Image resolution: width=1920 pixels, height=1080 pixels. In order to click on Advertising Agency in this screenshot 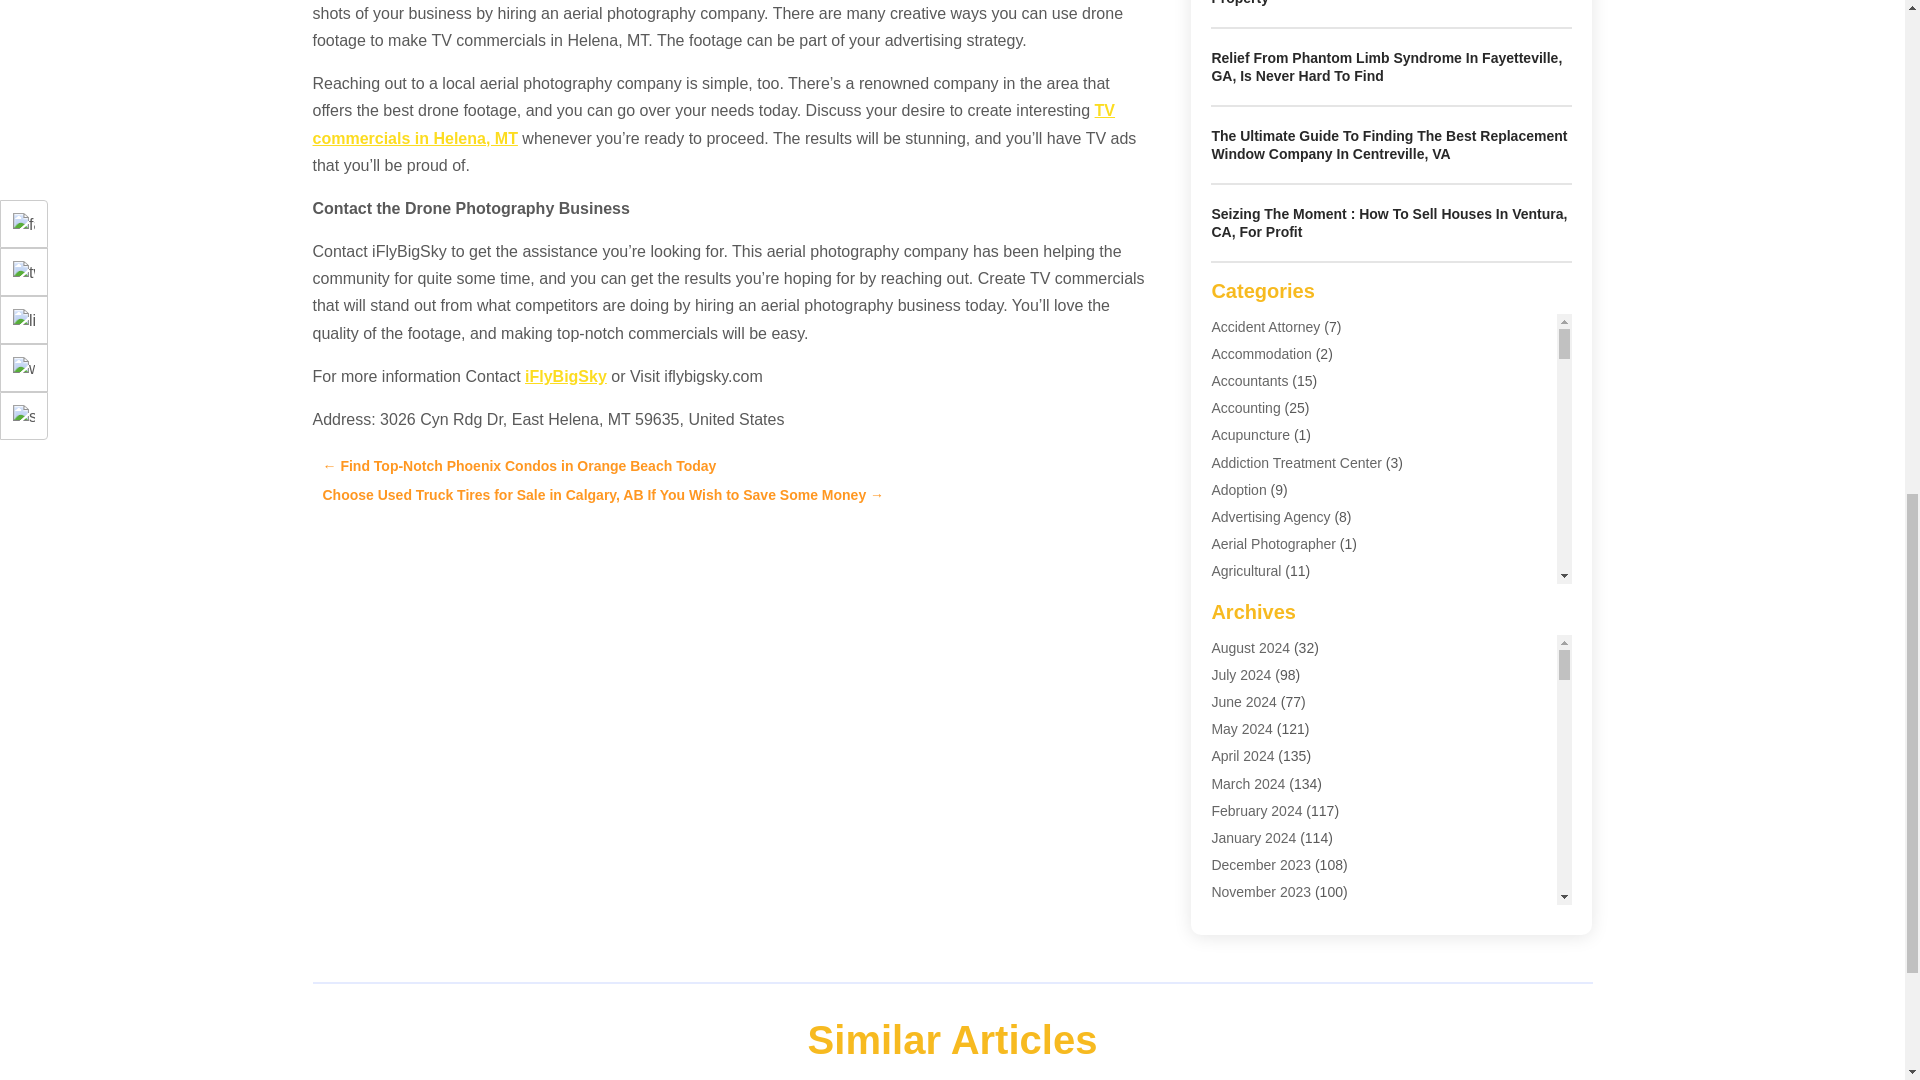, I will do `click(1270, 516)`.